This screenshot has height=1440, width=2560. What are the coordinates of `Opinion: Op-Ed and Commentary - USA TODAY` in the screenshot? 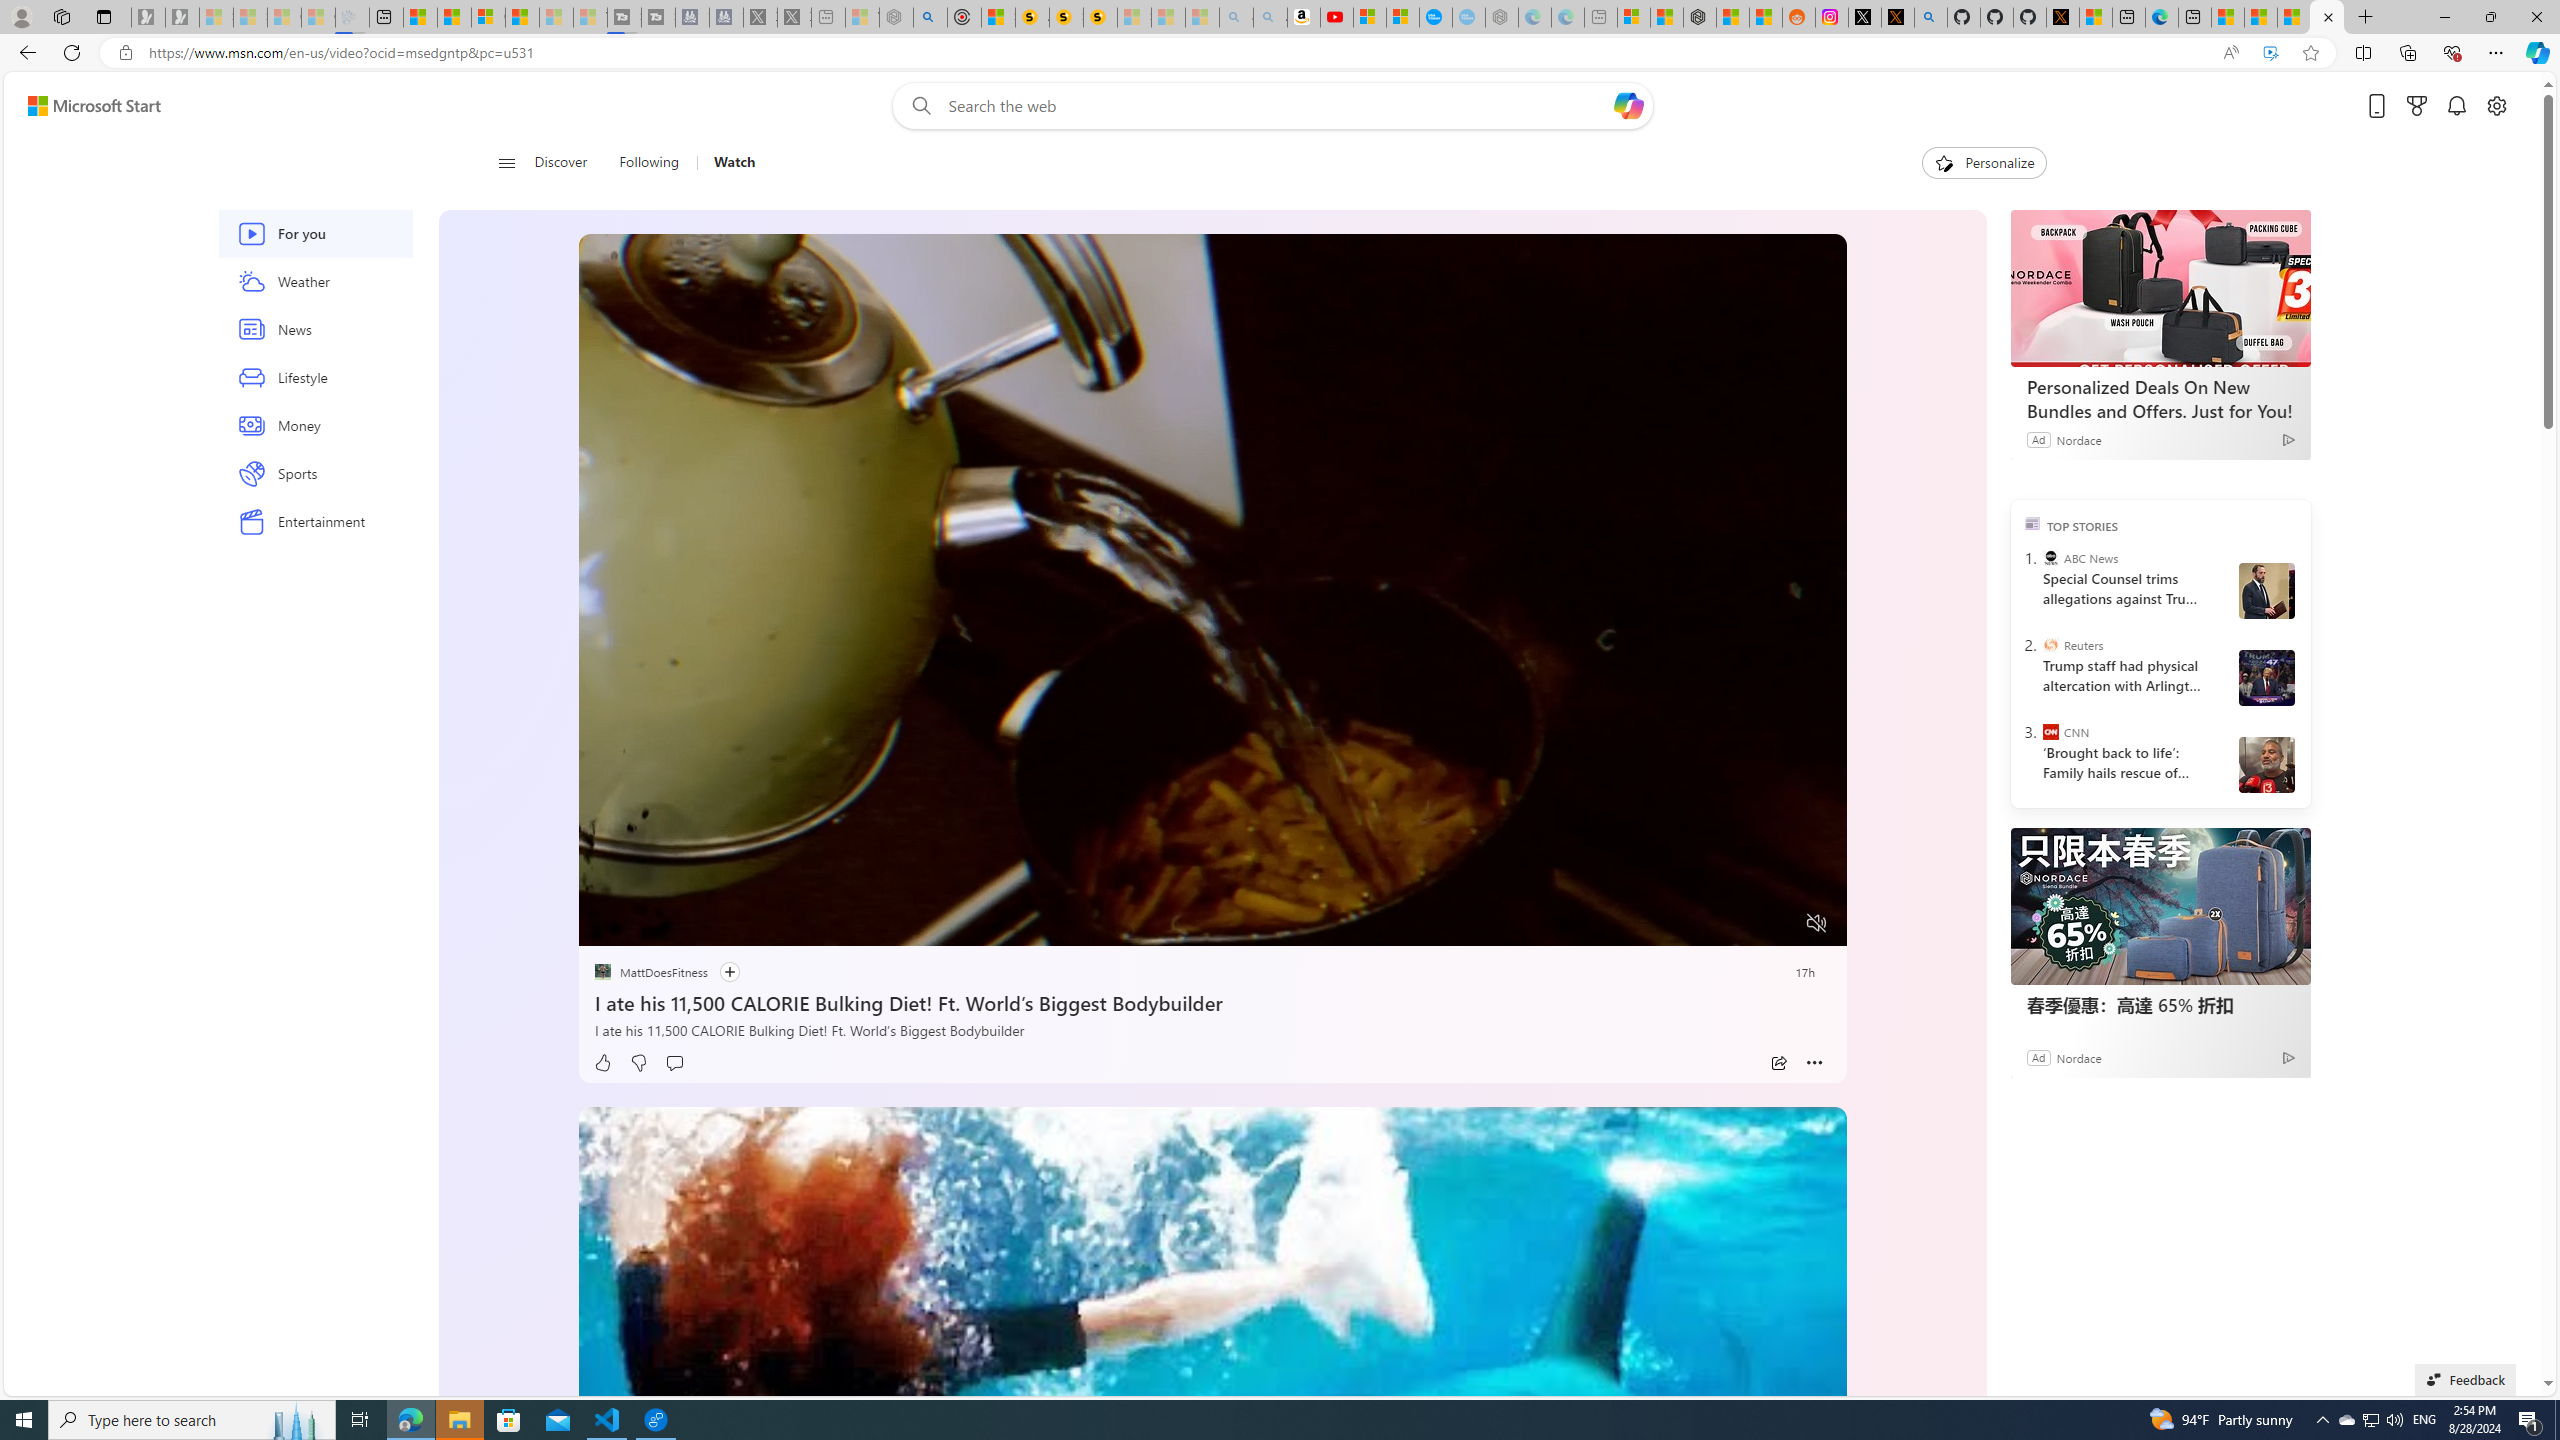 It's located at (1436, 17).